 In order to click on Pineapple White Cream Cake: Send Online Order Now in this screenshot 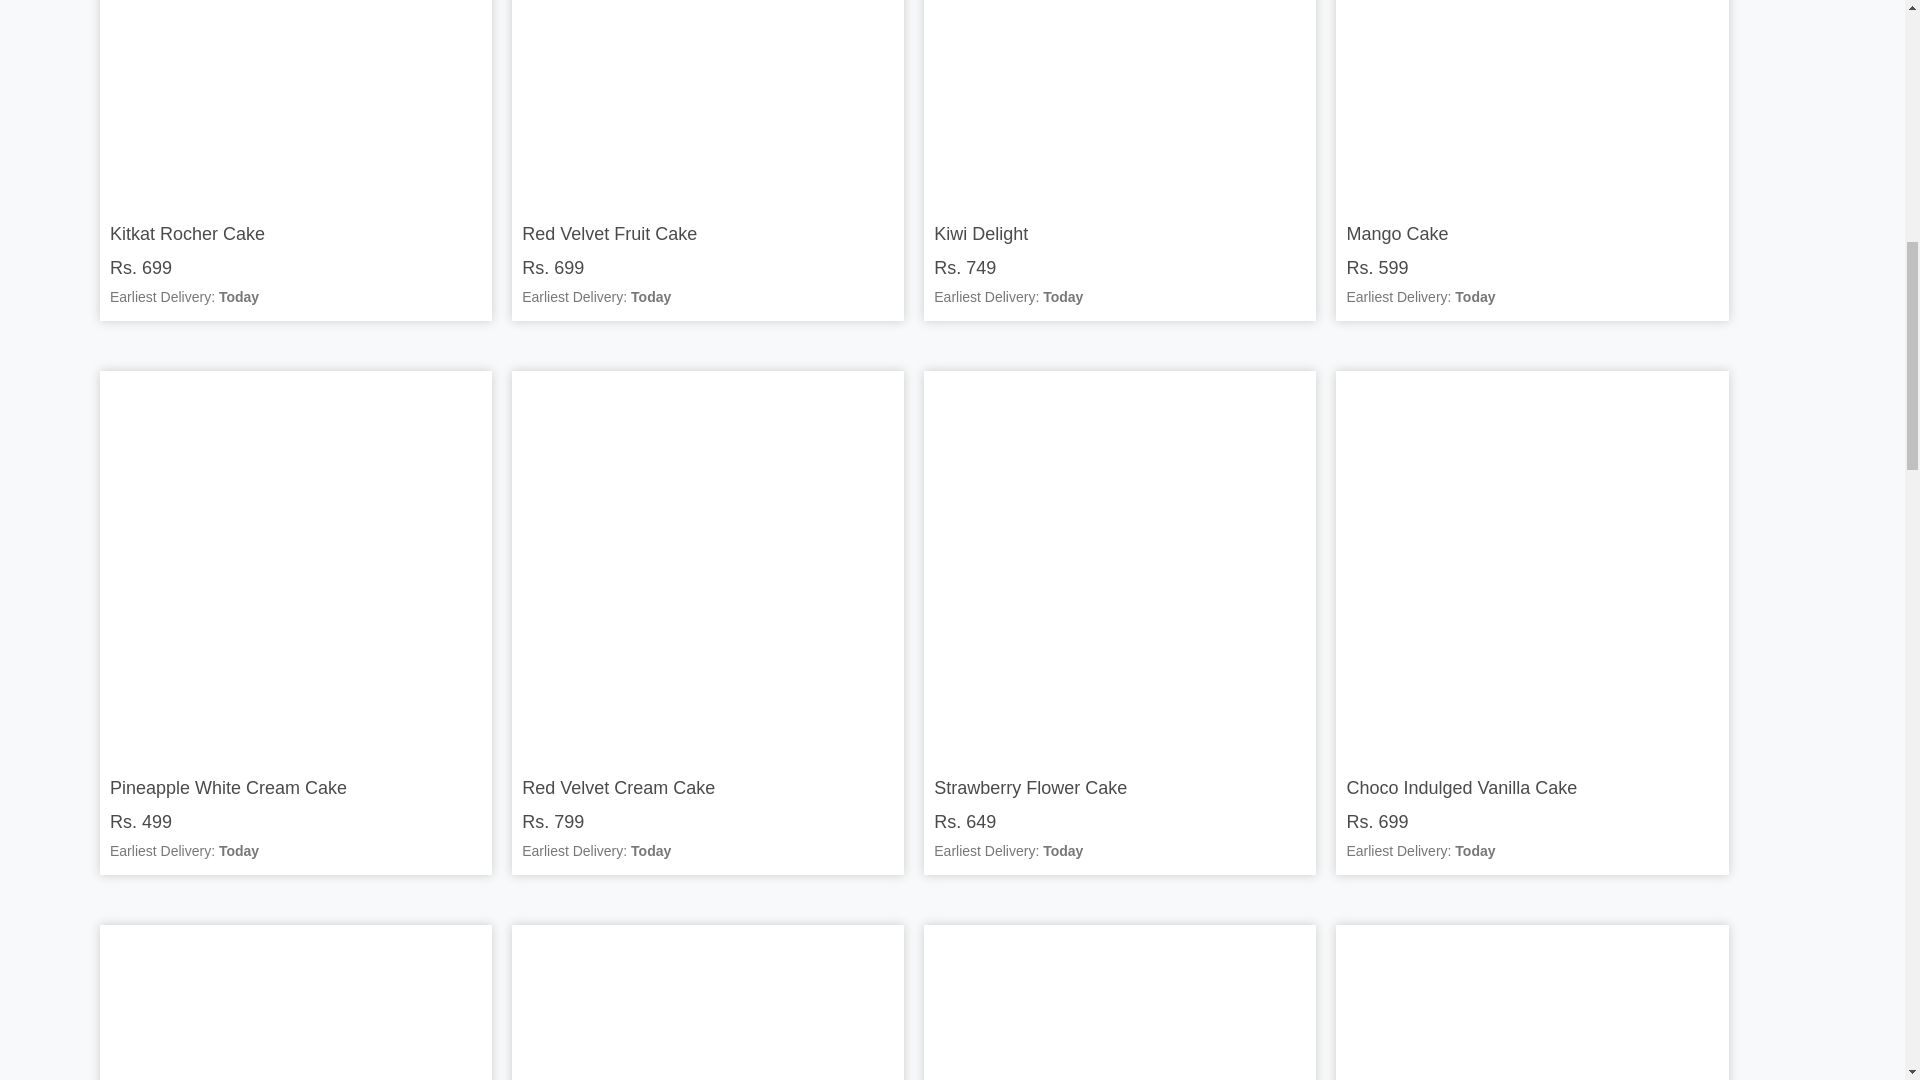, I will do `click(295, 566)`.